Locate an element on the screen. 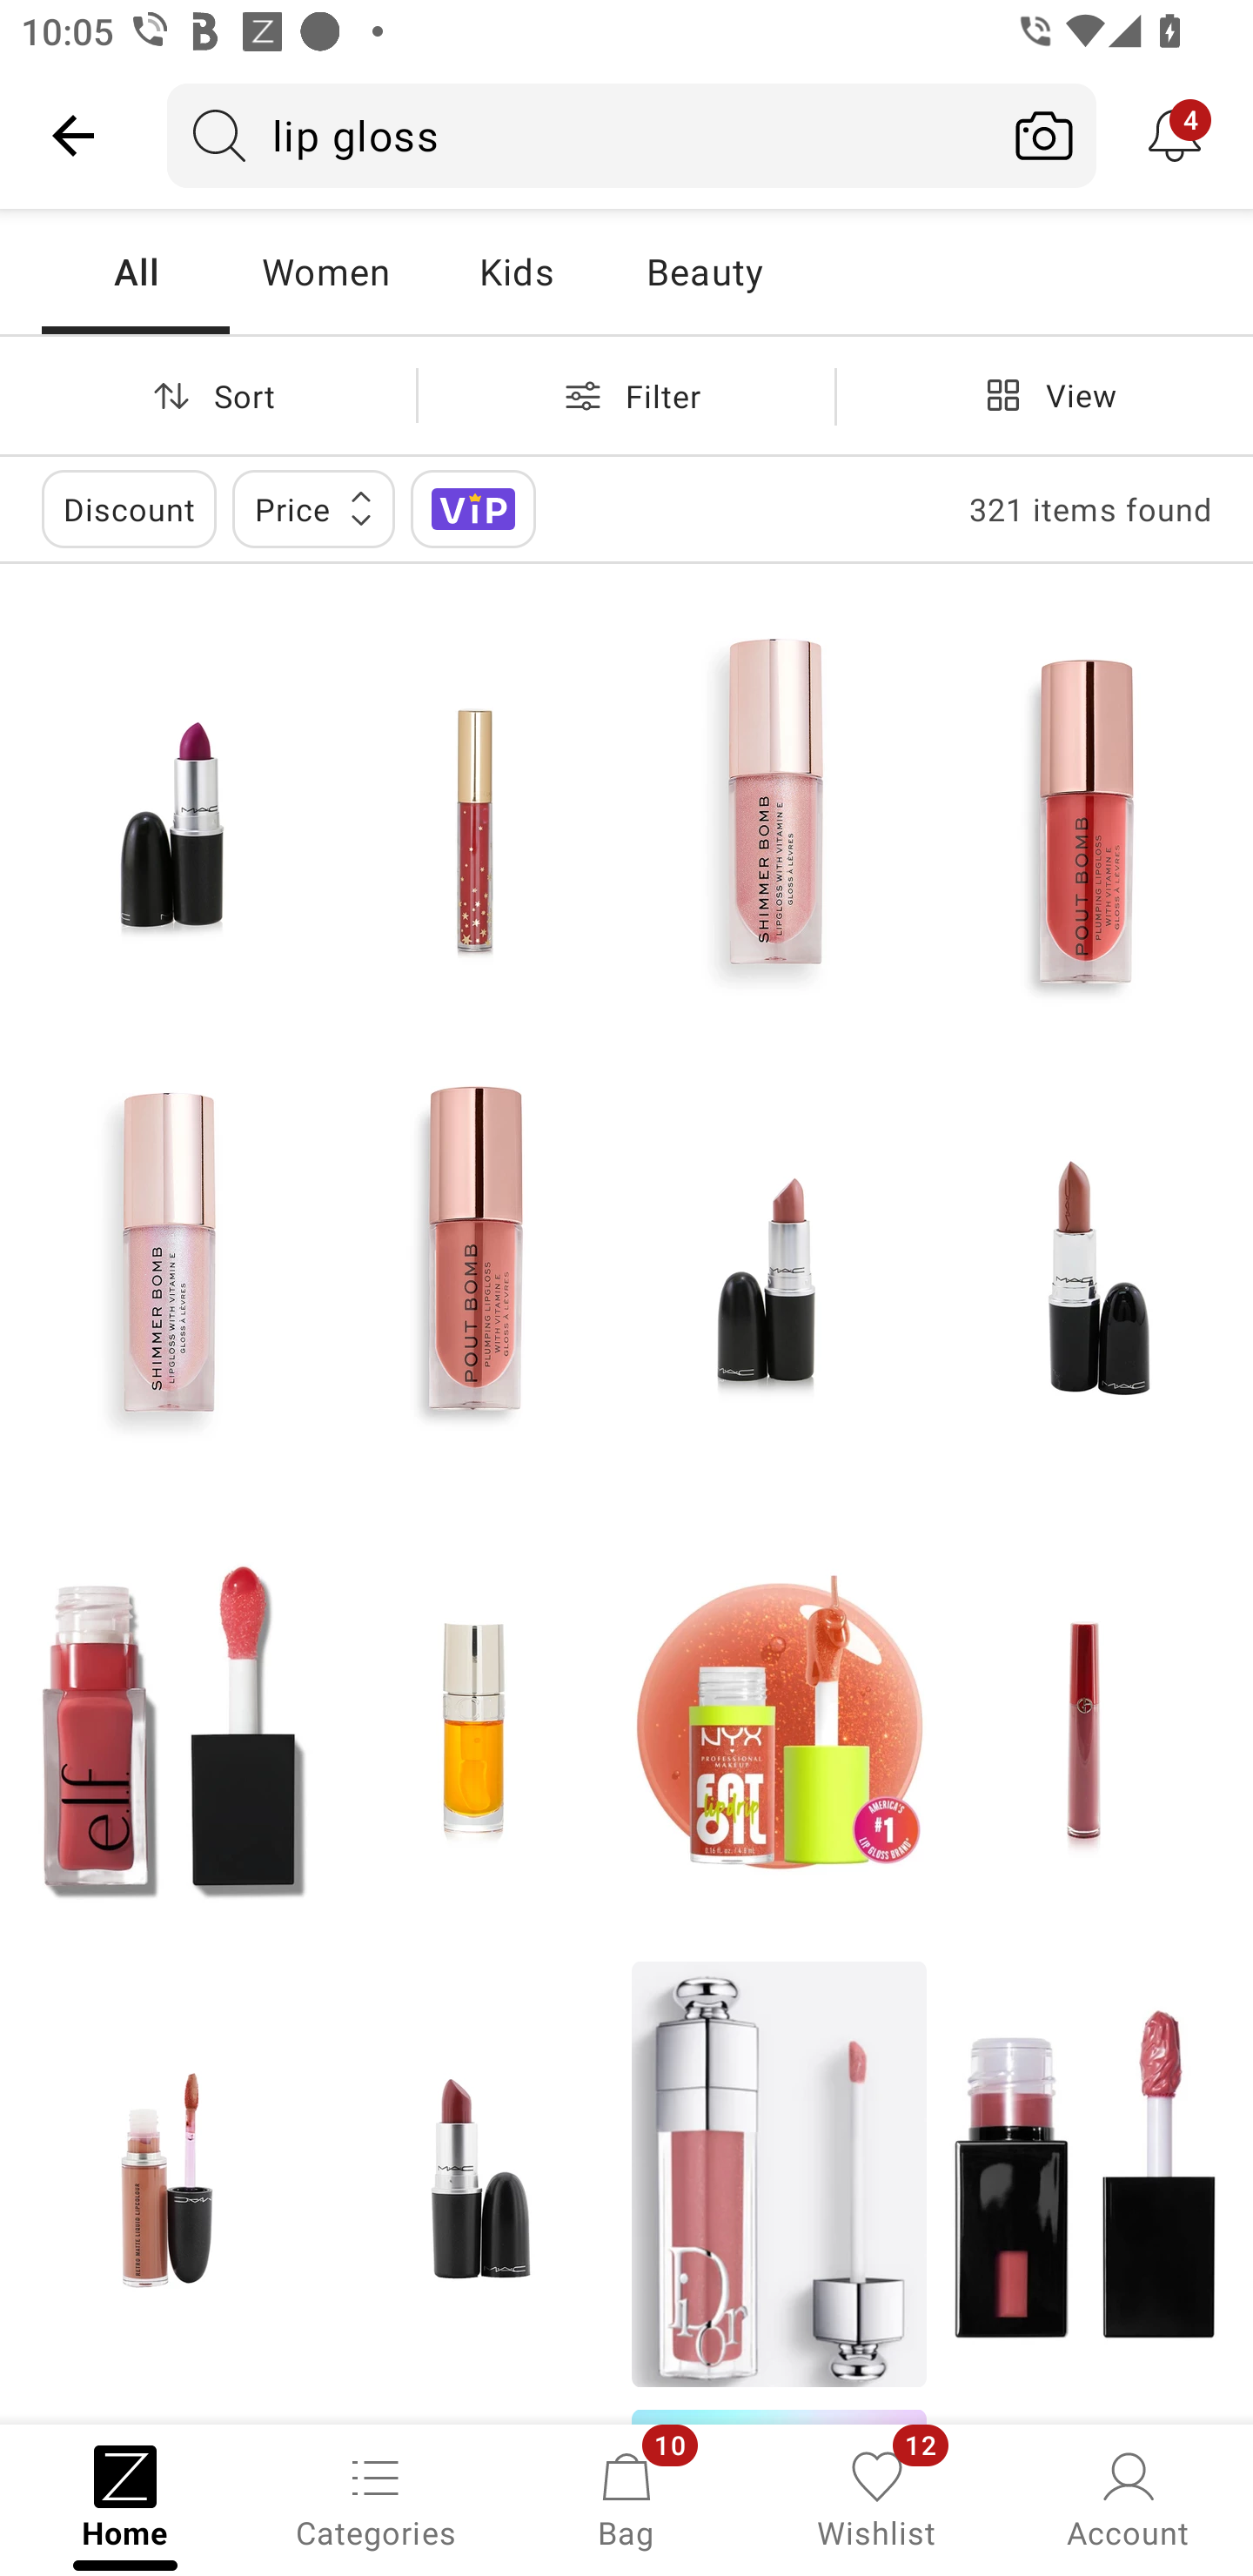  Navigate up is located at coordinates (73, 135).